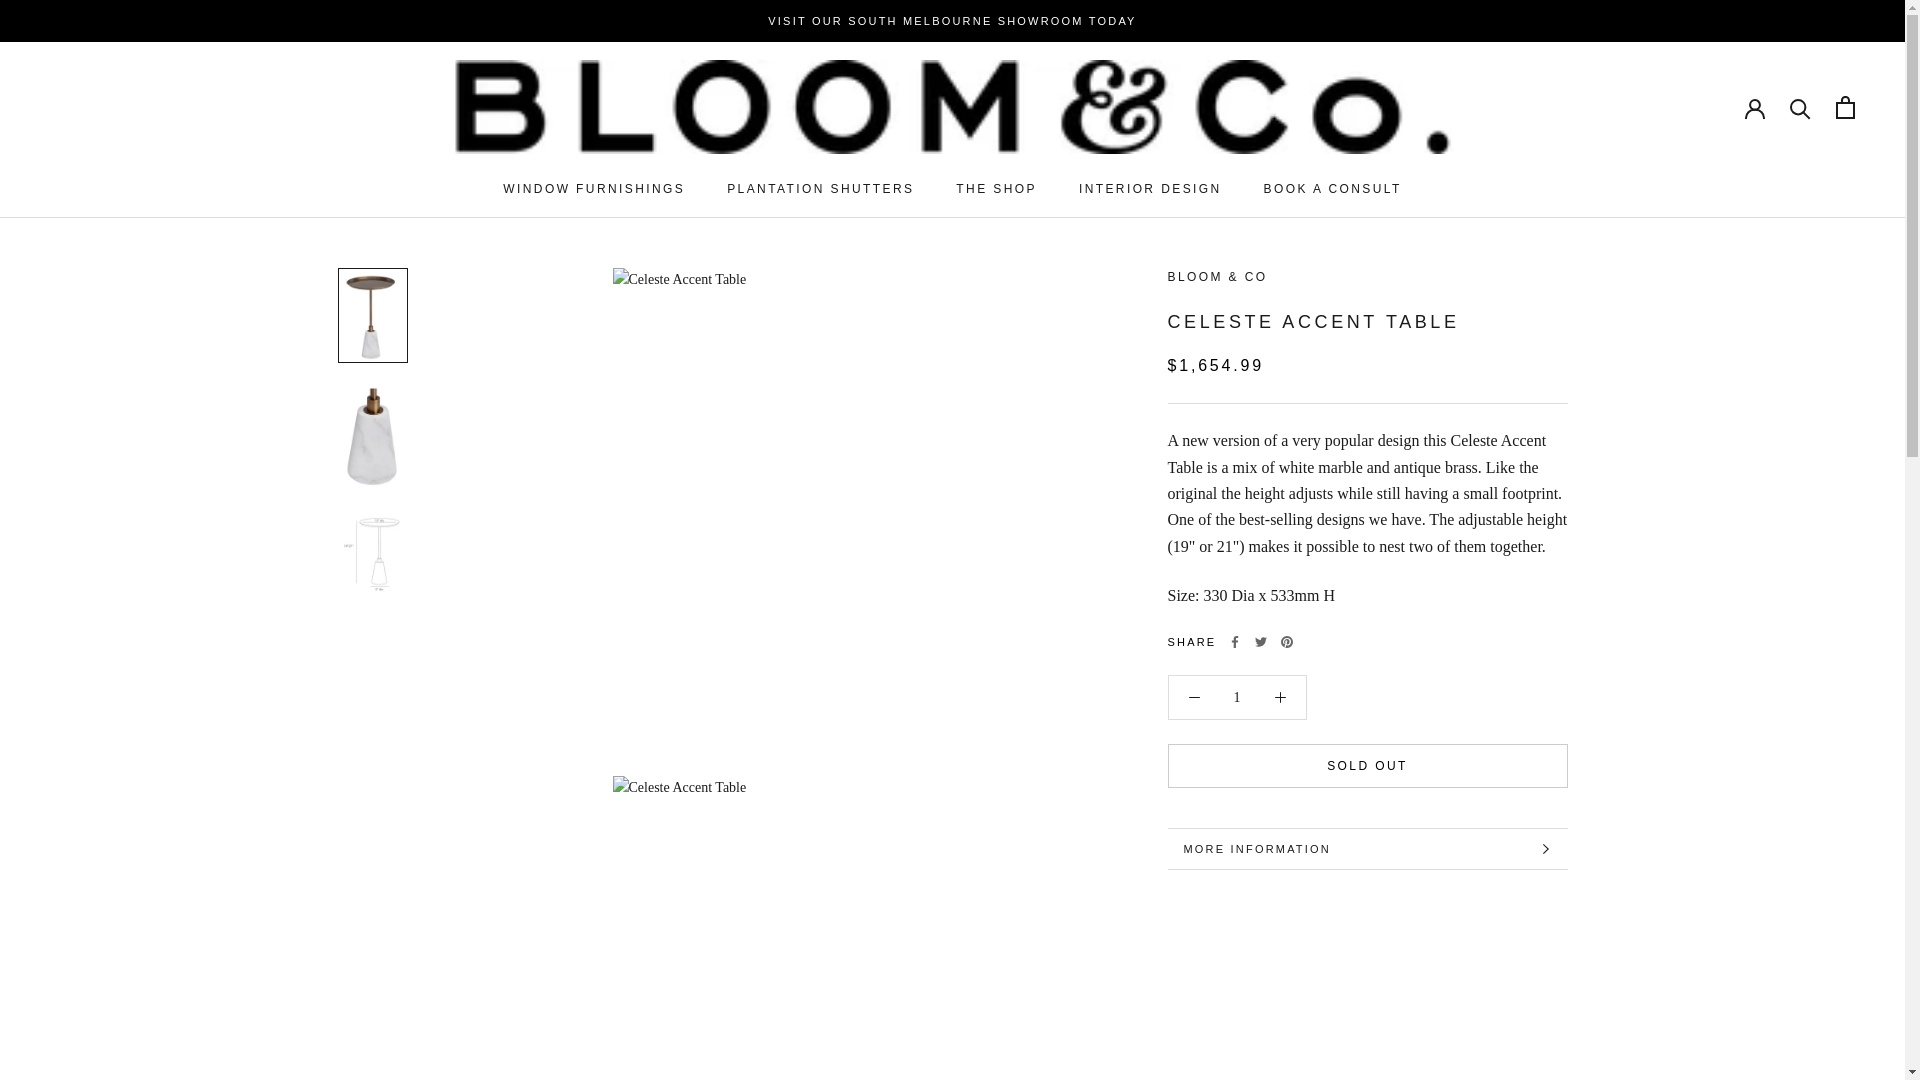  Describe the element at coordinates (996, 188) in the screenshot. I see `WINDOW FURNISHINGS` at that location.